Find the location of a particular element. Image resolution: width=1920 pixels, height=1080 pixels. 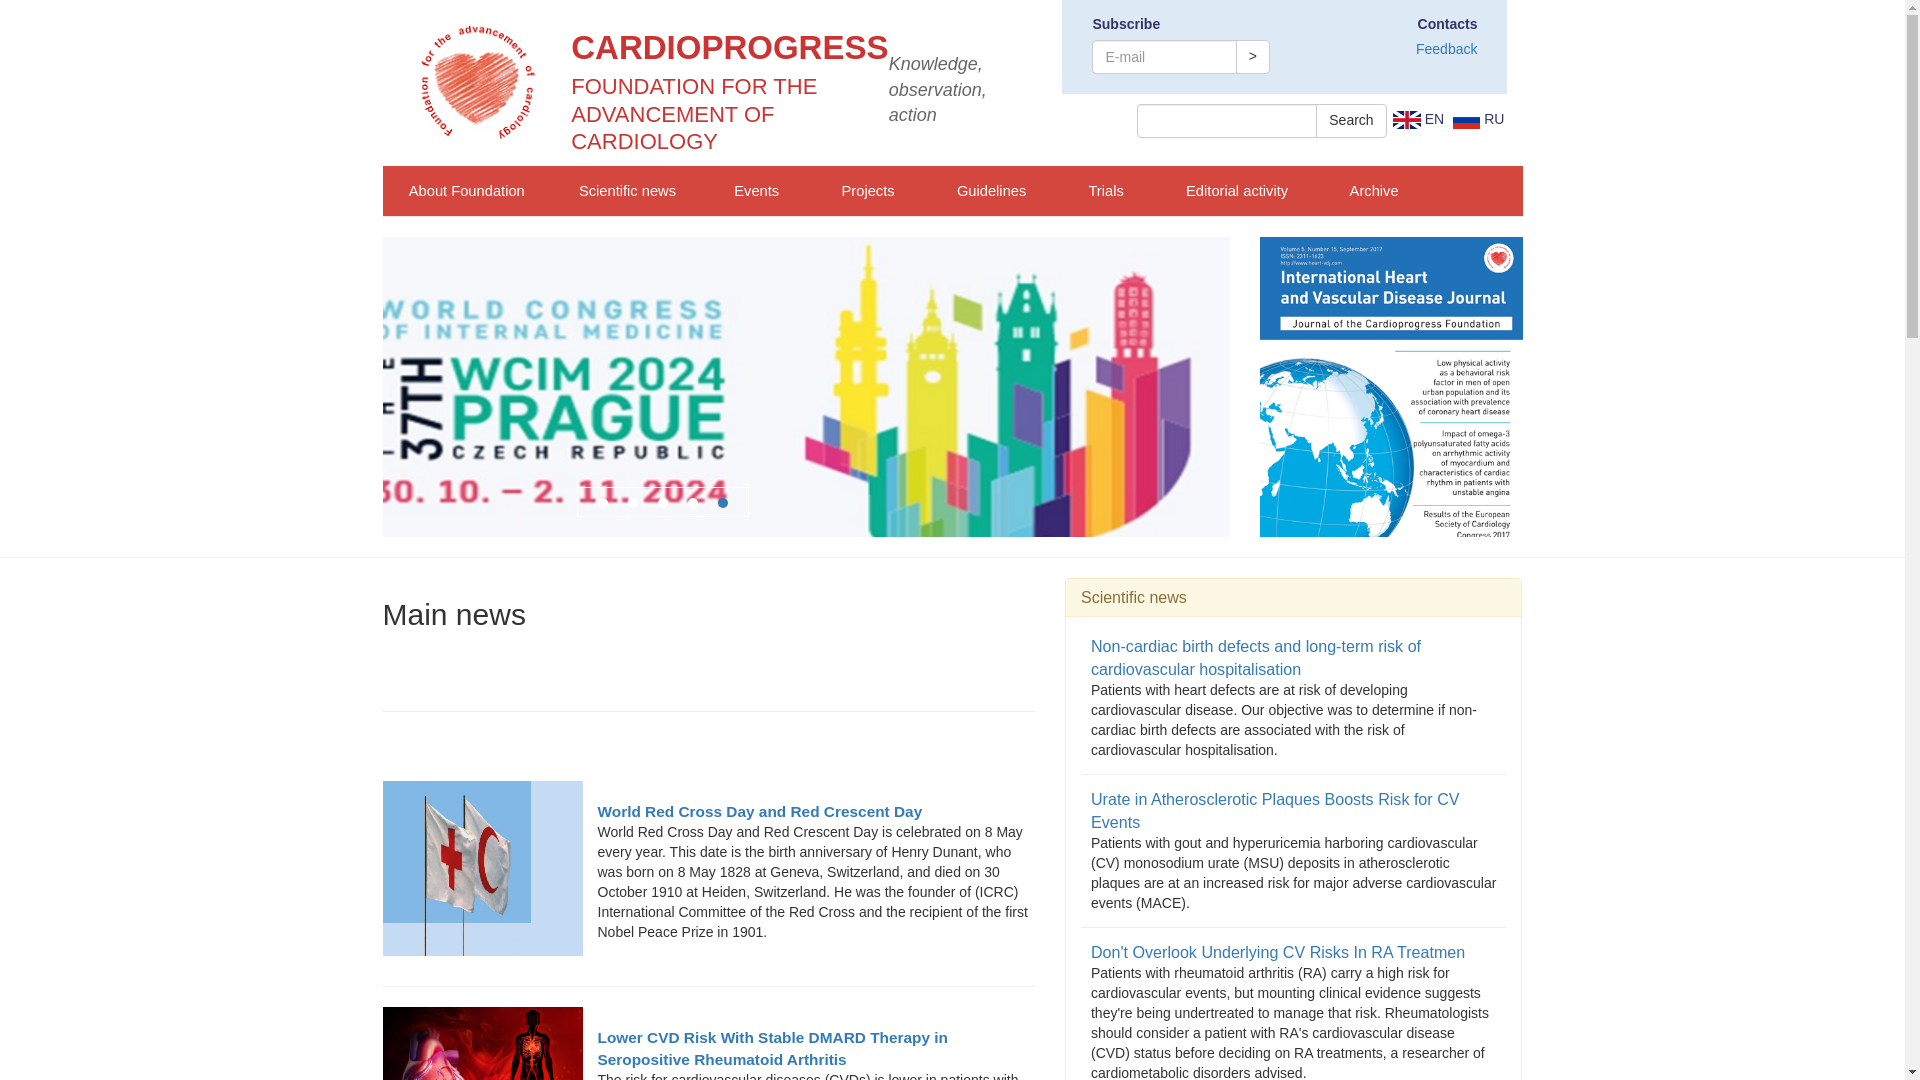

EN is located at coordinates (1418, 119).